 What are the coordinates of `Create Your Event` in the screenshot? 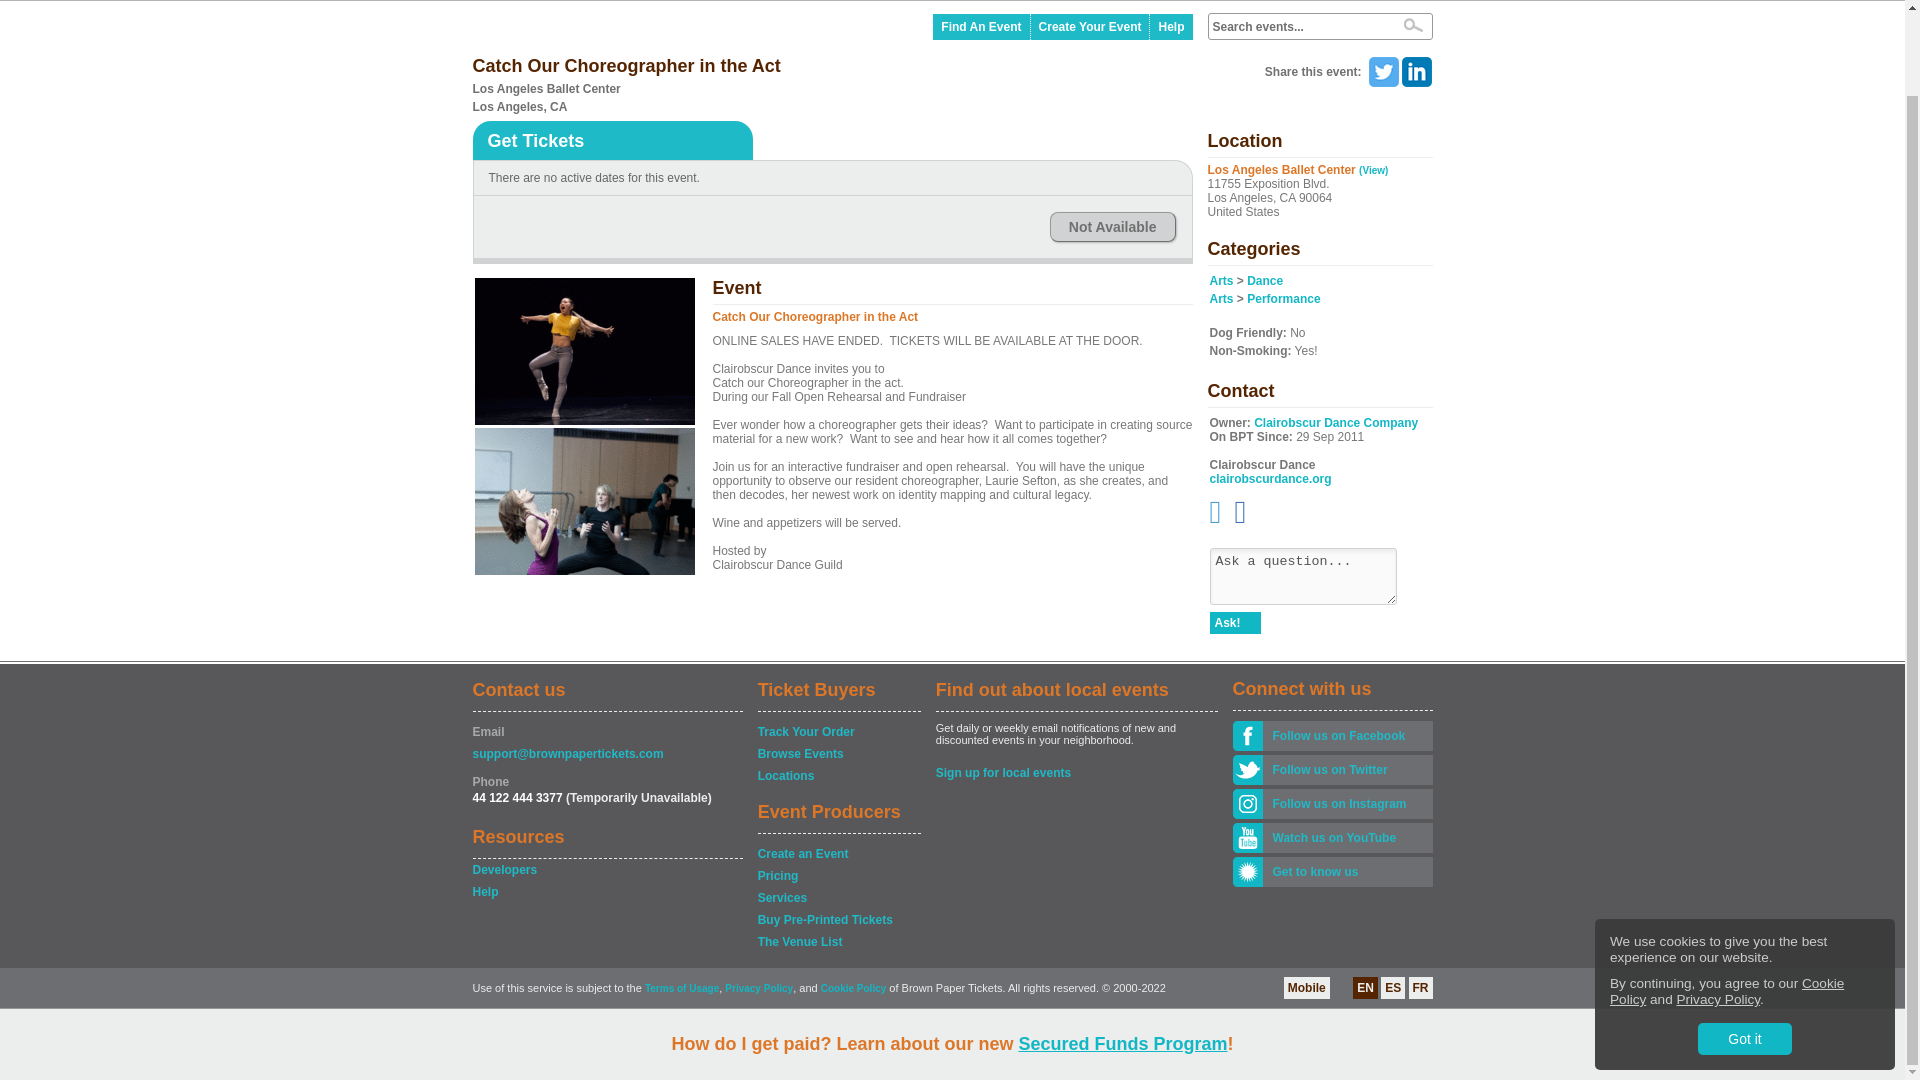 It's located at (1090, 26).